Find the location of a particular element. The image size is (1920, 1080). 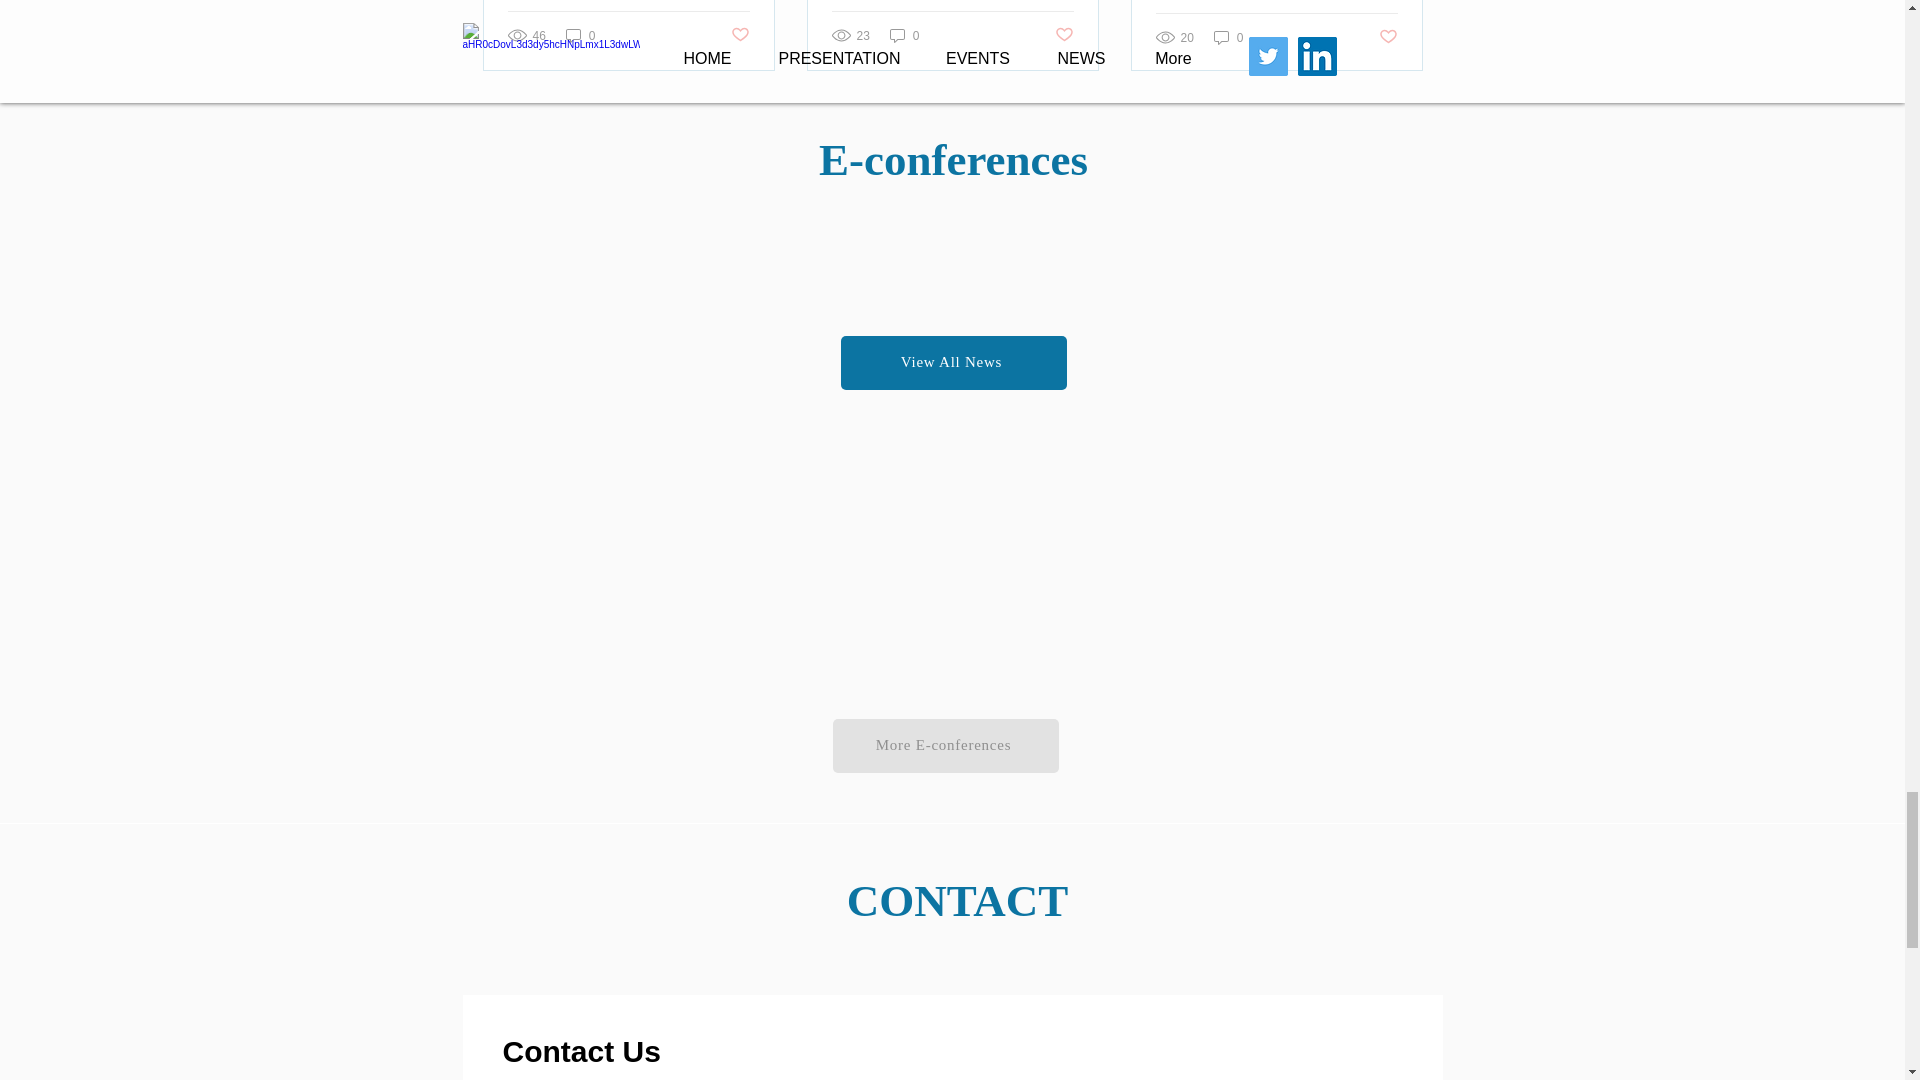

0 is located at coordinates (904, 35).